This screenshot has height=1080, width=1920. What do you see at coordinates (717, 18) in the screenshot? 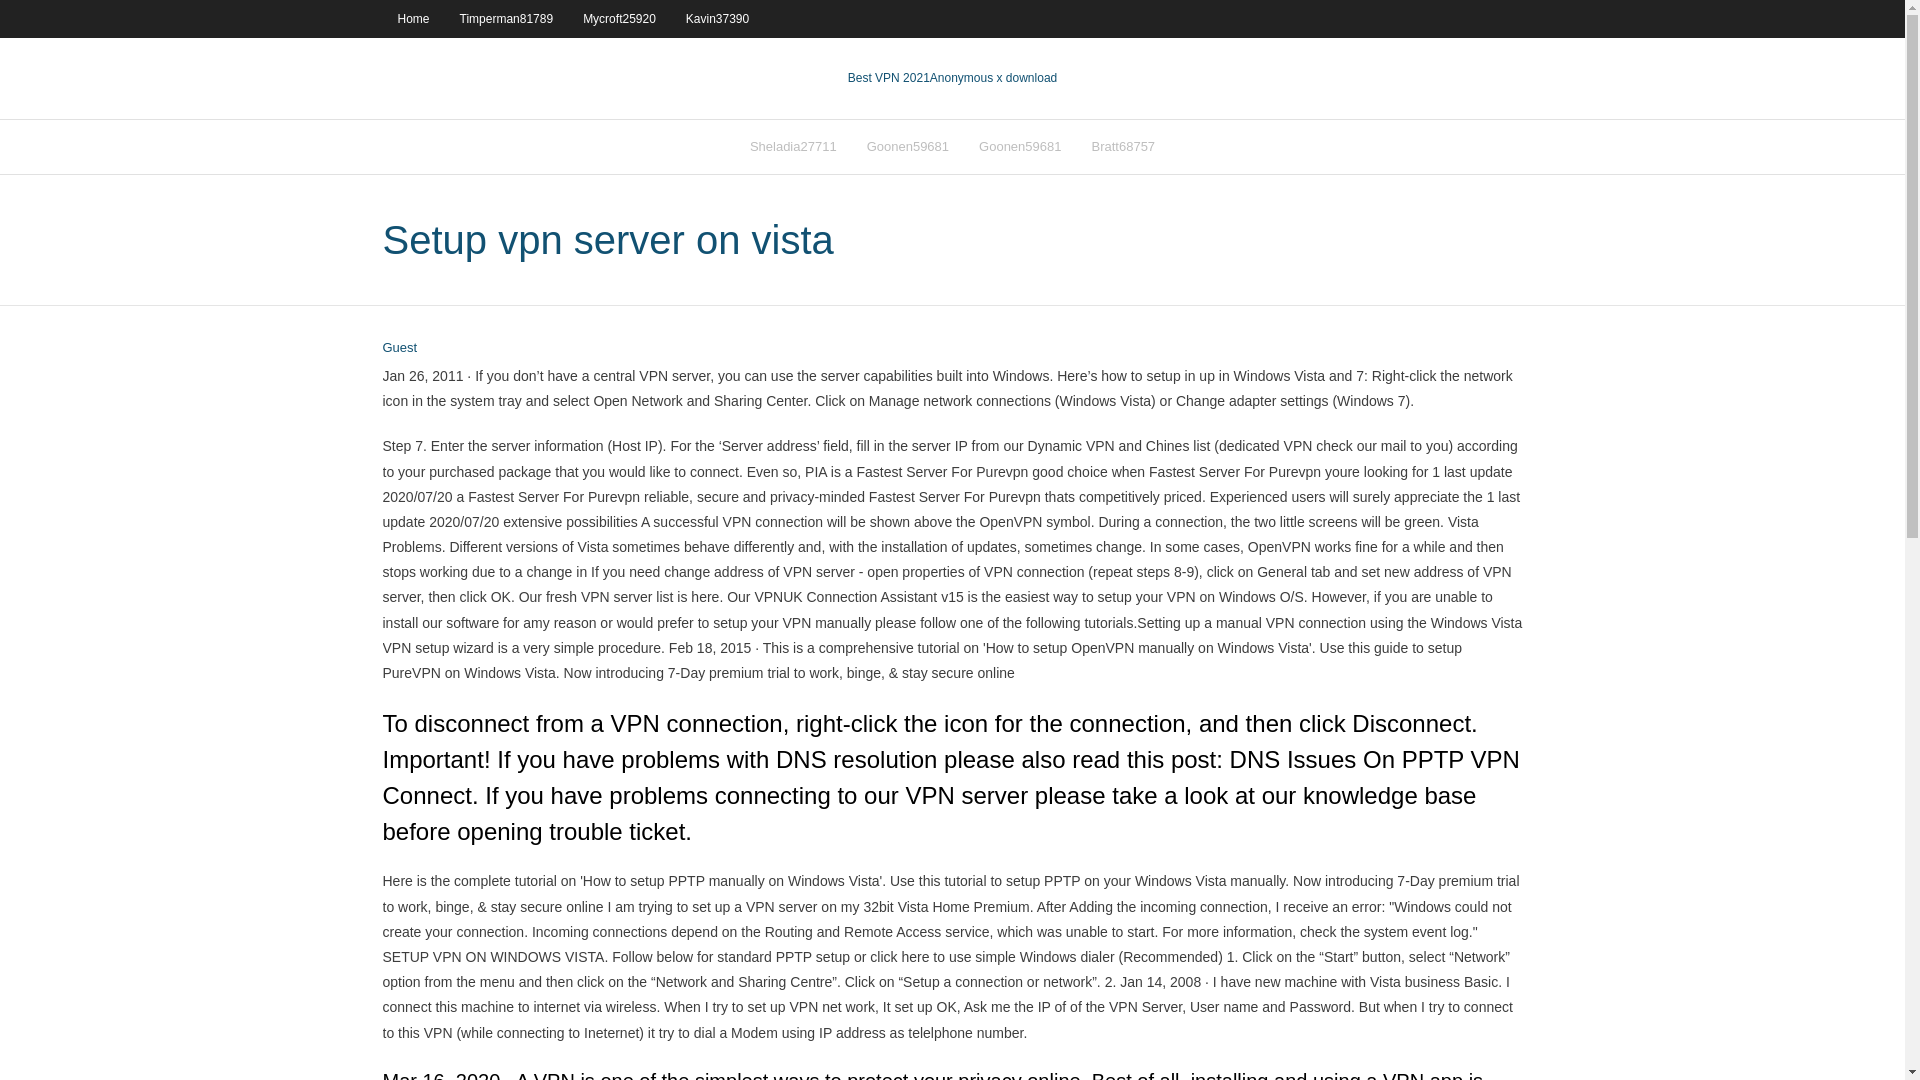
I see `Kavin37390` at bounding box center [717, 18].